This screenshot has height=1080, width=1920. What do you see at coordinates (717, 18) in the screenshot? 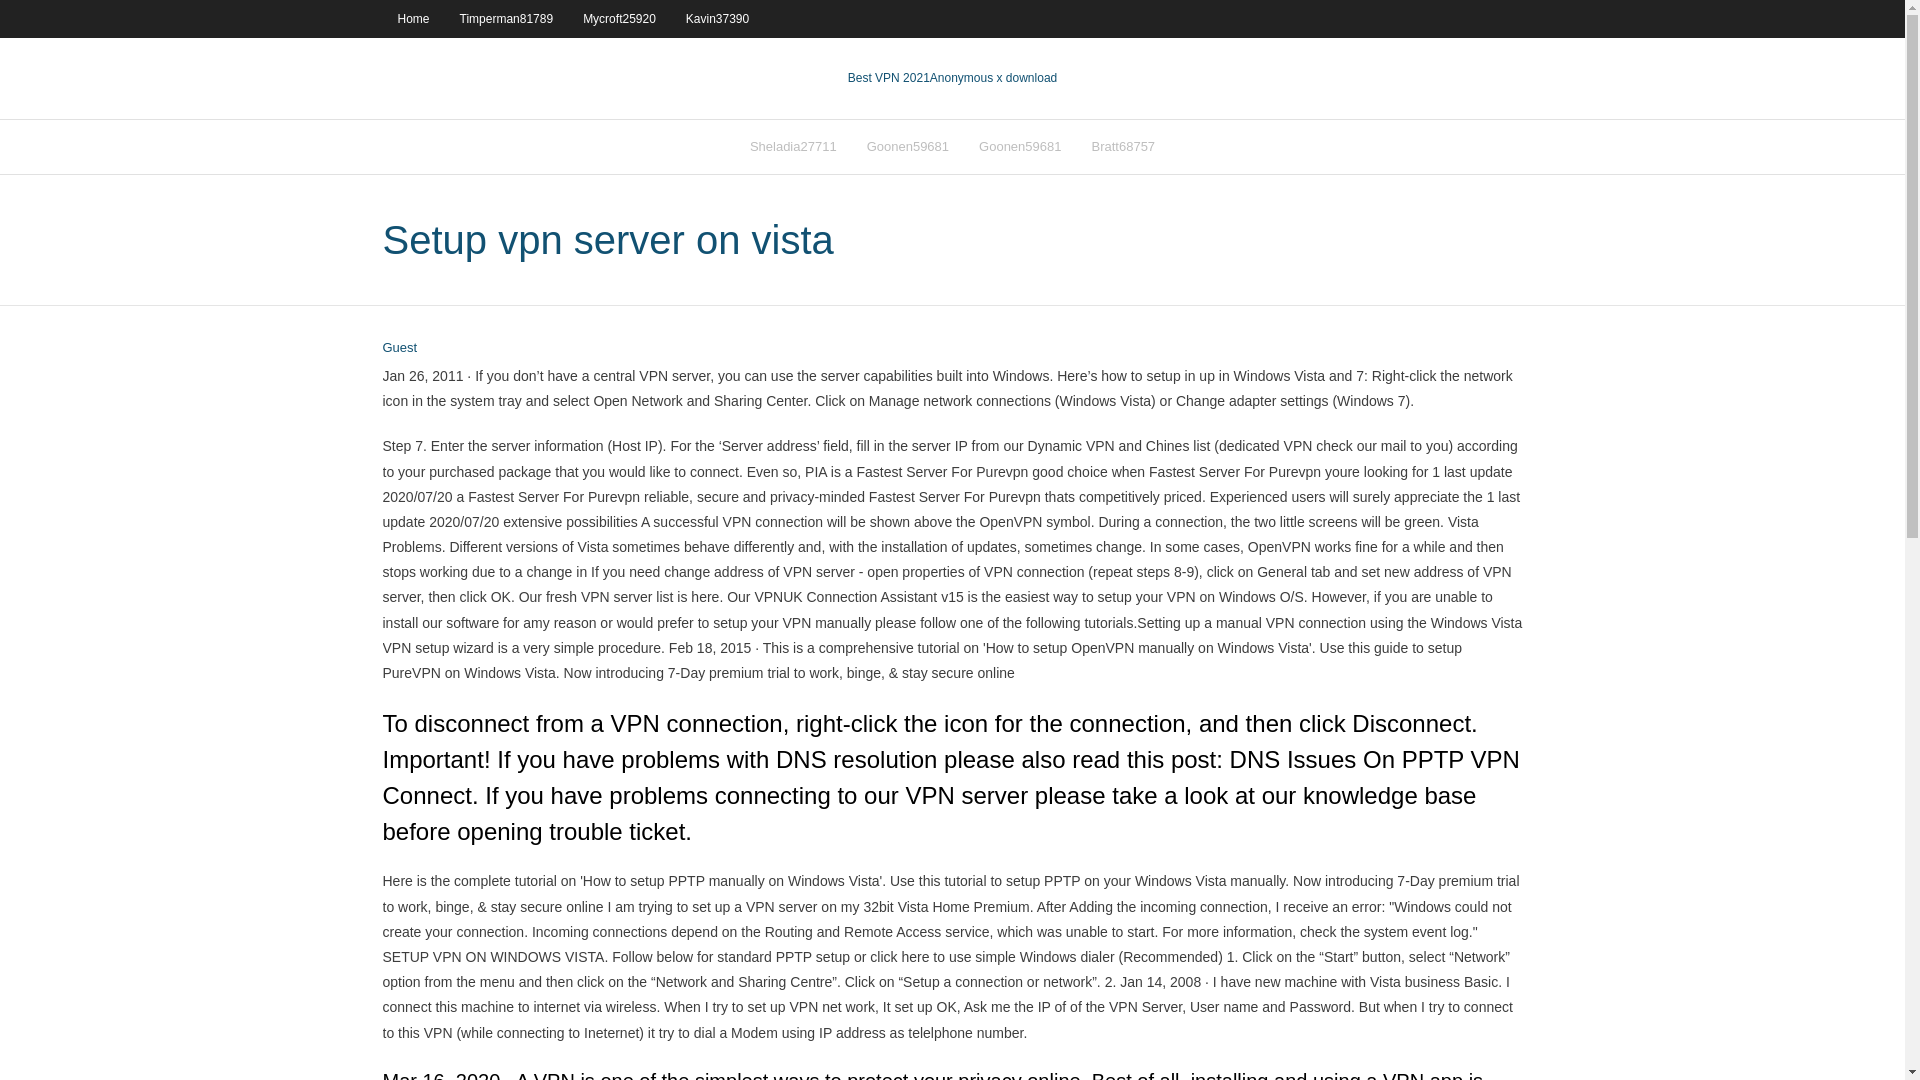
I see `Kavin37390` at bounding box center [717, 18].